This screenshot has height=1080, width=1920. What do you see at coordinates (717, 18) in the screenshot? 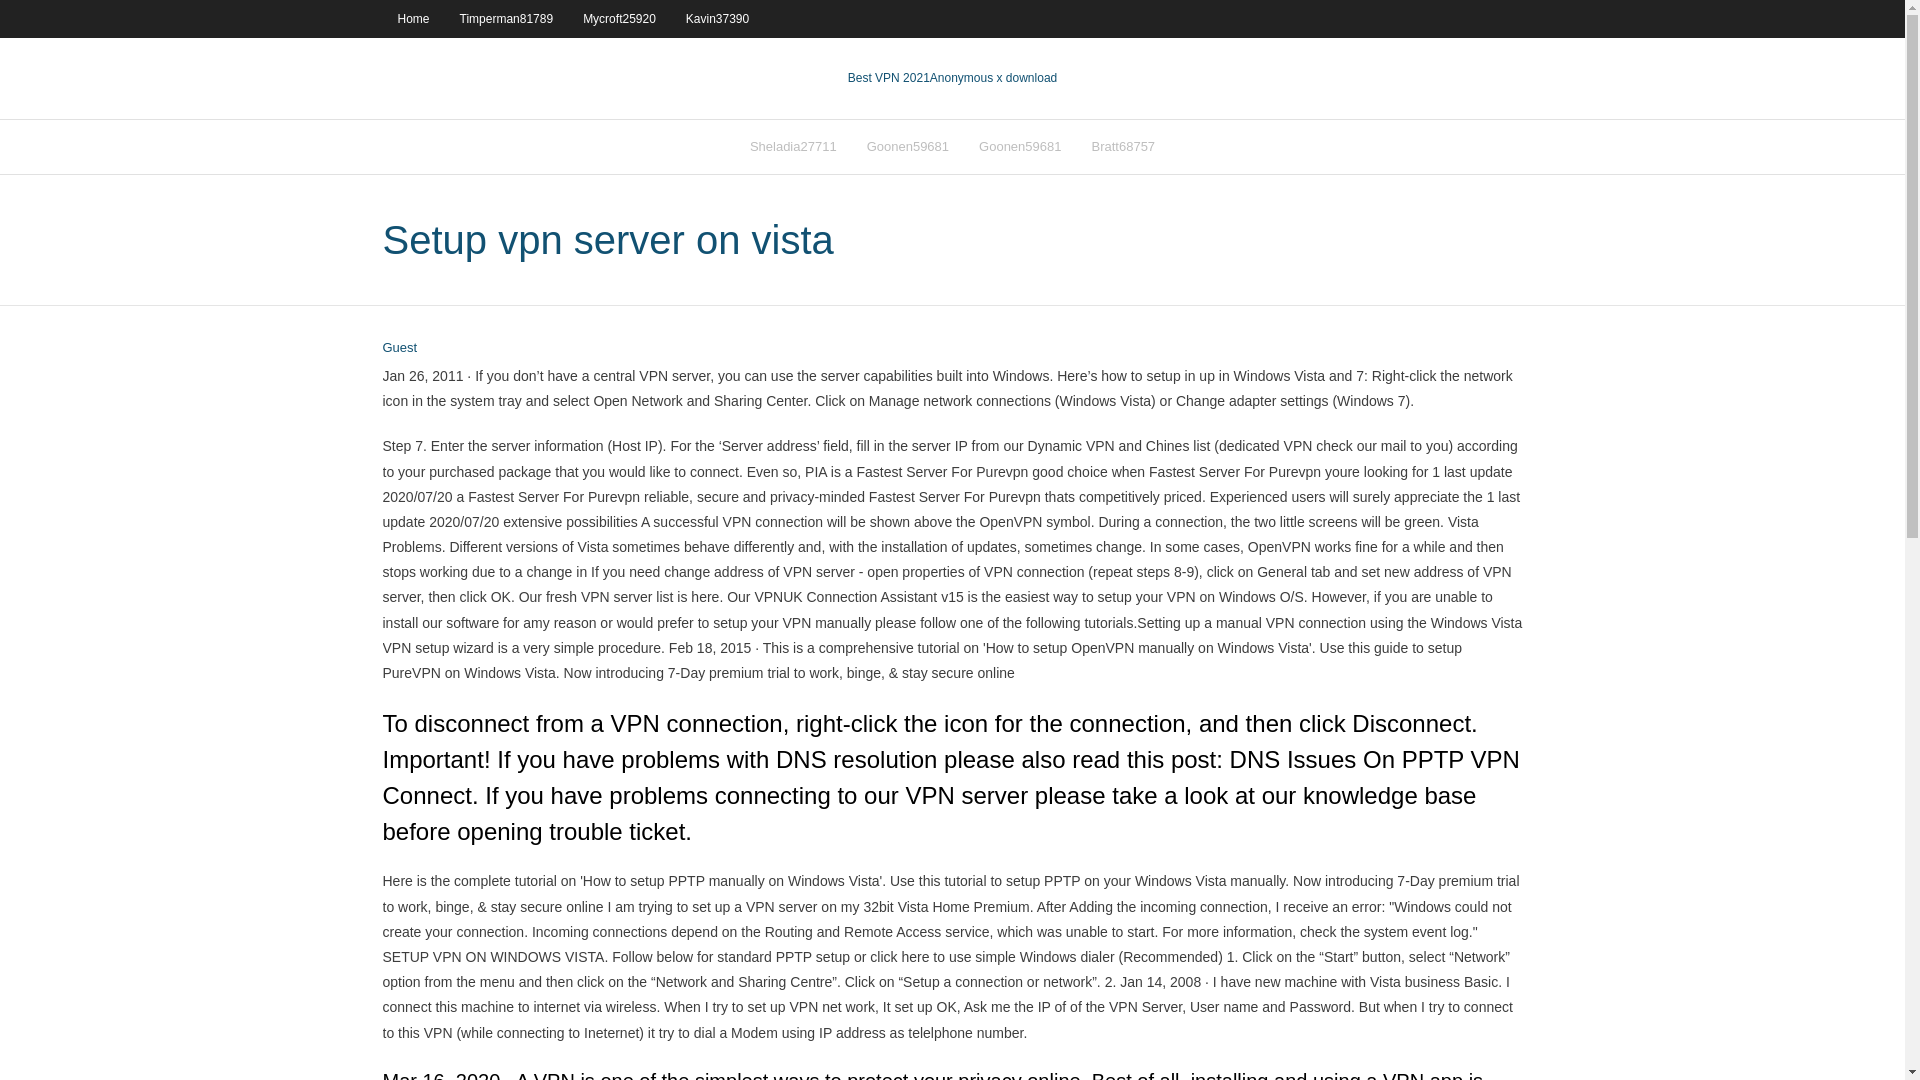
I see `Kavin37390` at bounding box center [717, 18].